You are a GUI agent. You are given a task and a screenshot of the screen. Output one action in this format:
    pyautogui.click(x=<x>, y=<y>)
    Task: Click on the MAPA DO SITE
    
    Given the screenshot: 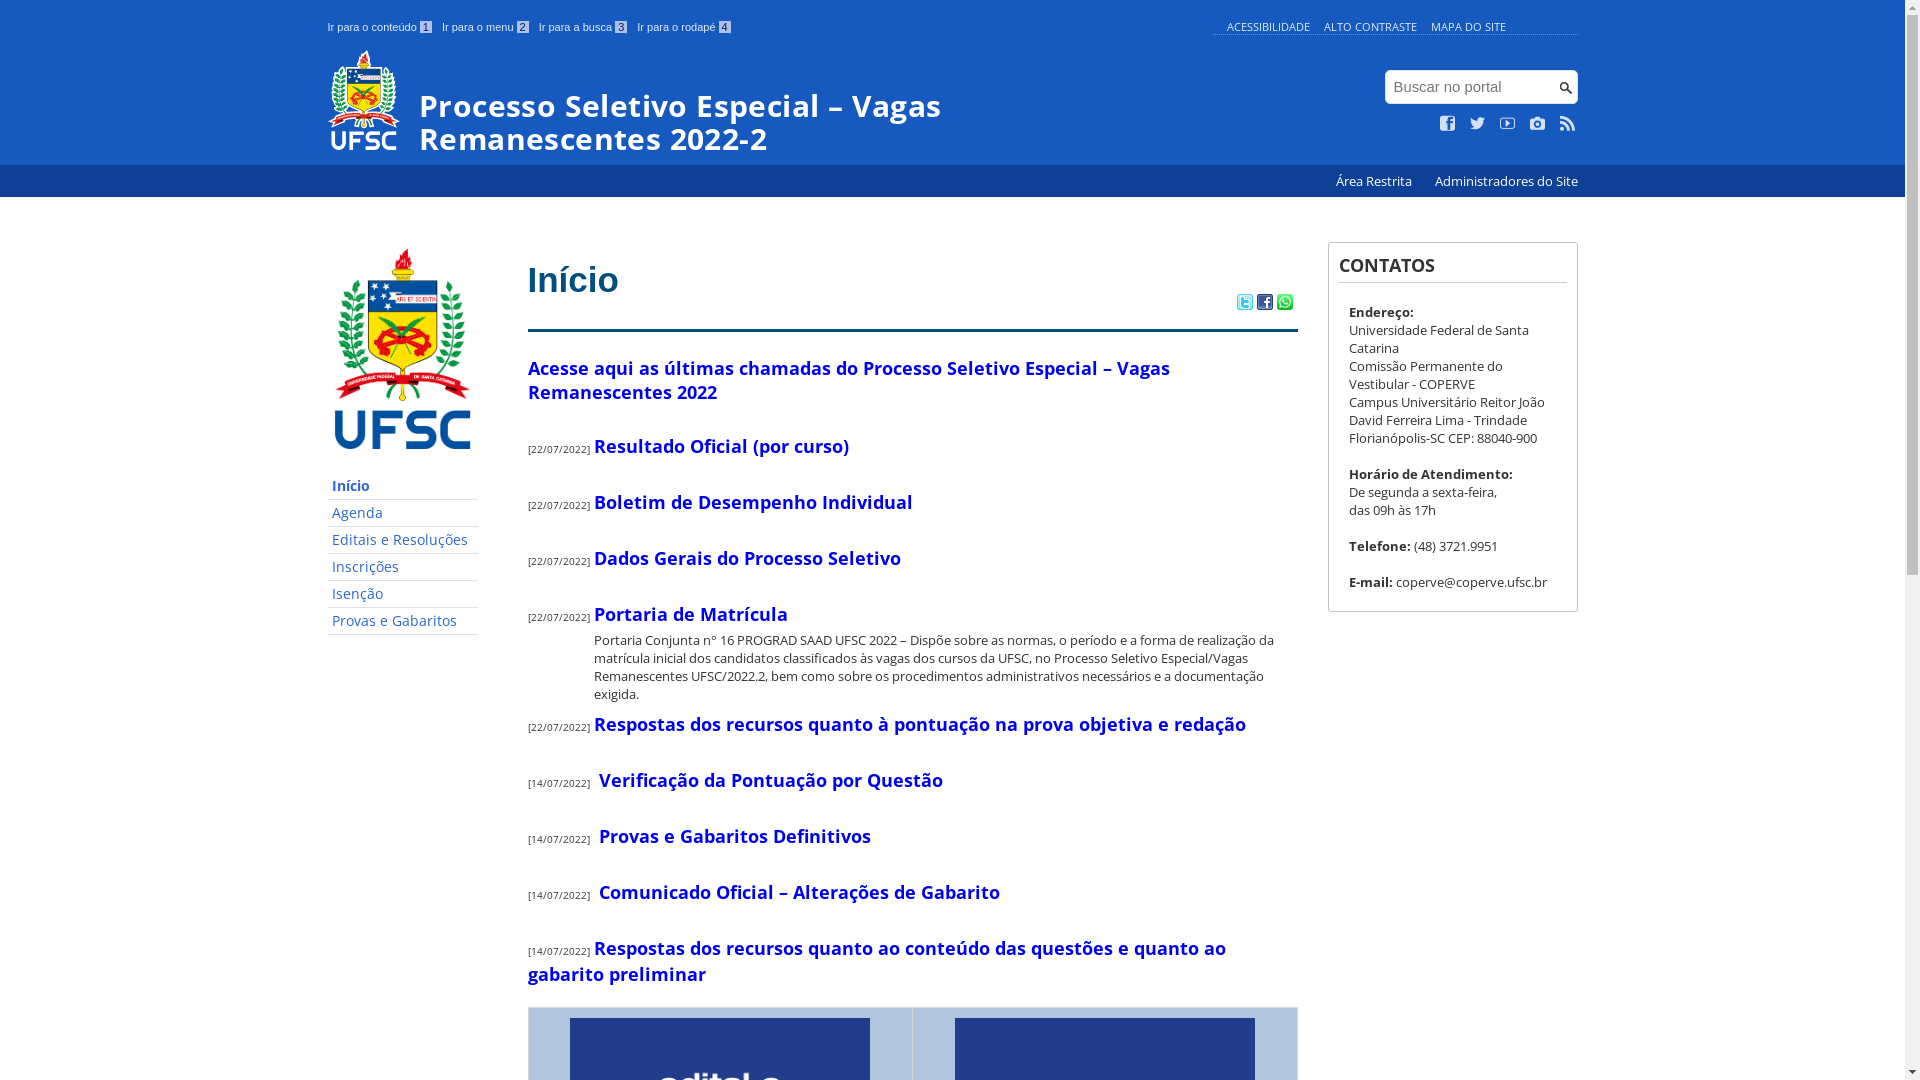 What is the action you would take?
    pyautogui.click(x=1468, y=26)
    